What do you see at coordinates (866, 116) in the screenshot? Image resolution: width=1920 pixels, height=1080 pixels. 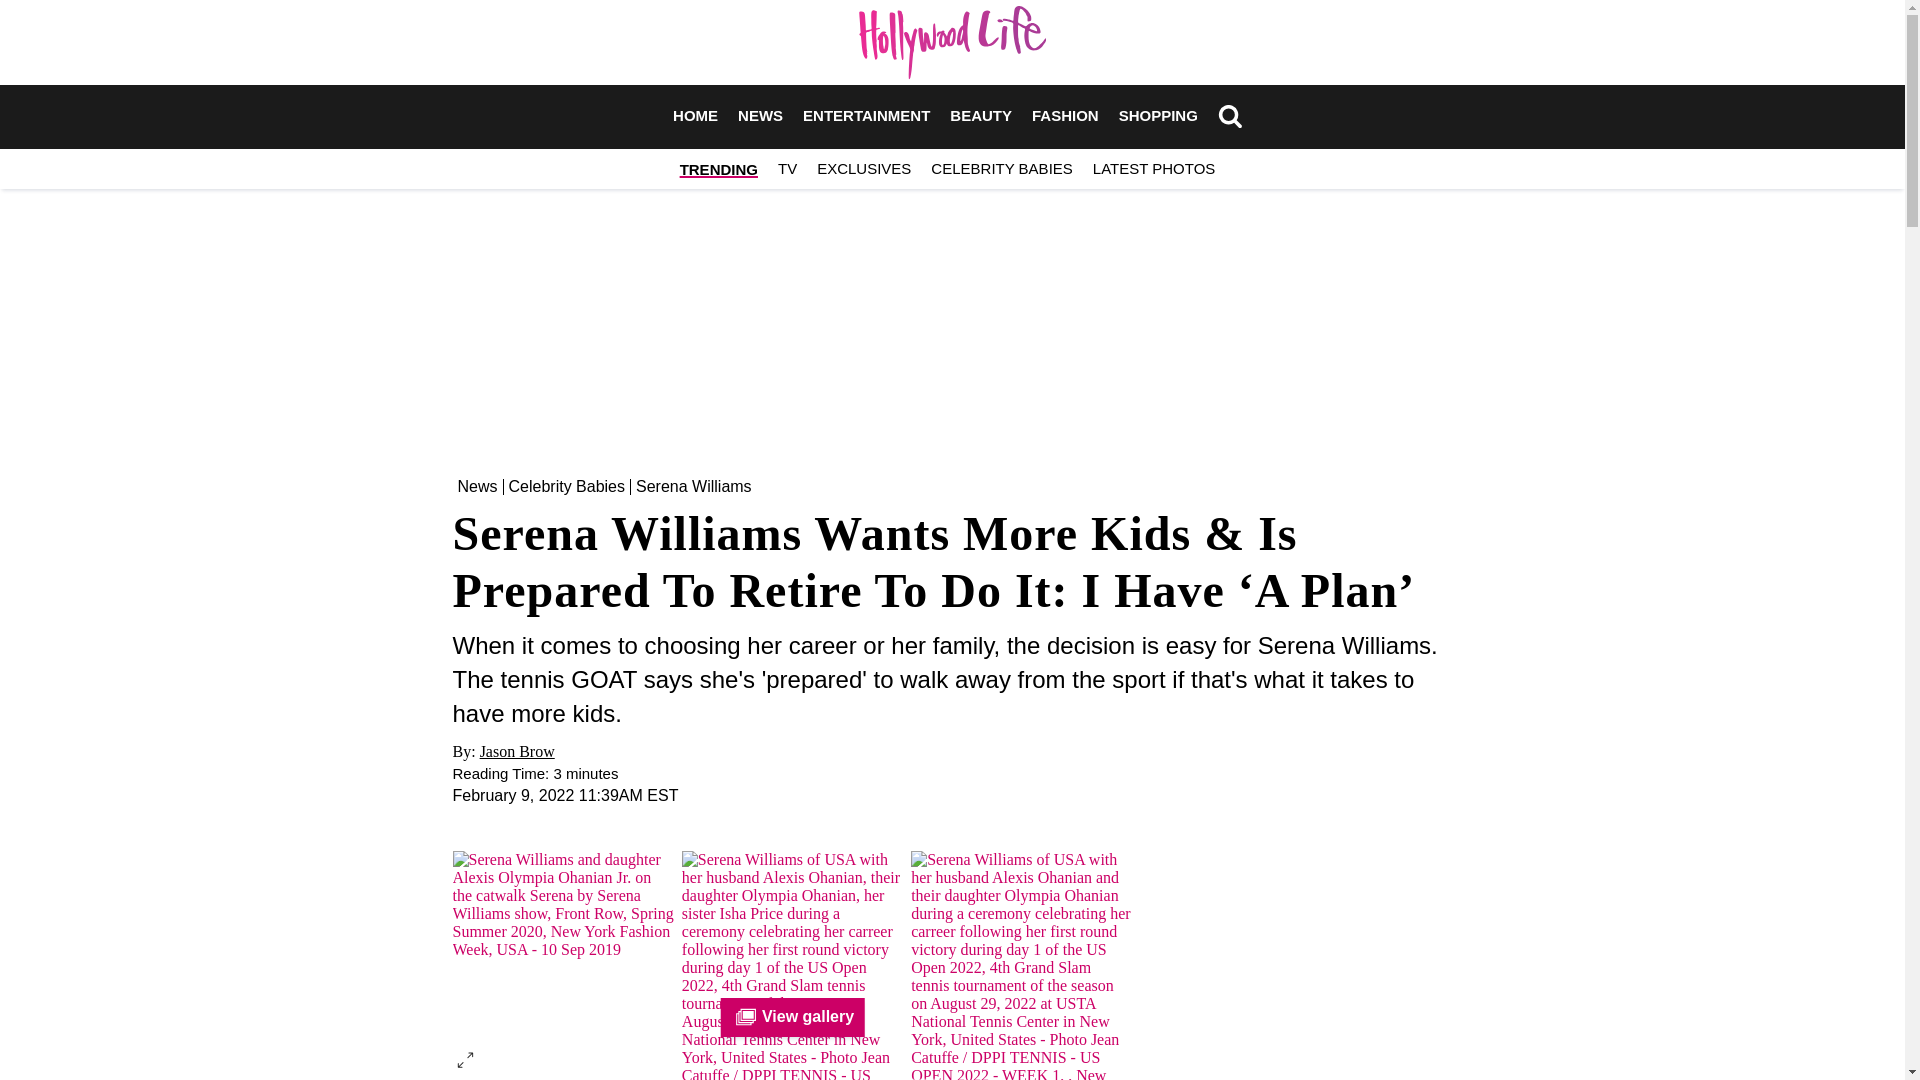 I see `ENTERTAINMENT` at bounding box center [866, 116].